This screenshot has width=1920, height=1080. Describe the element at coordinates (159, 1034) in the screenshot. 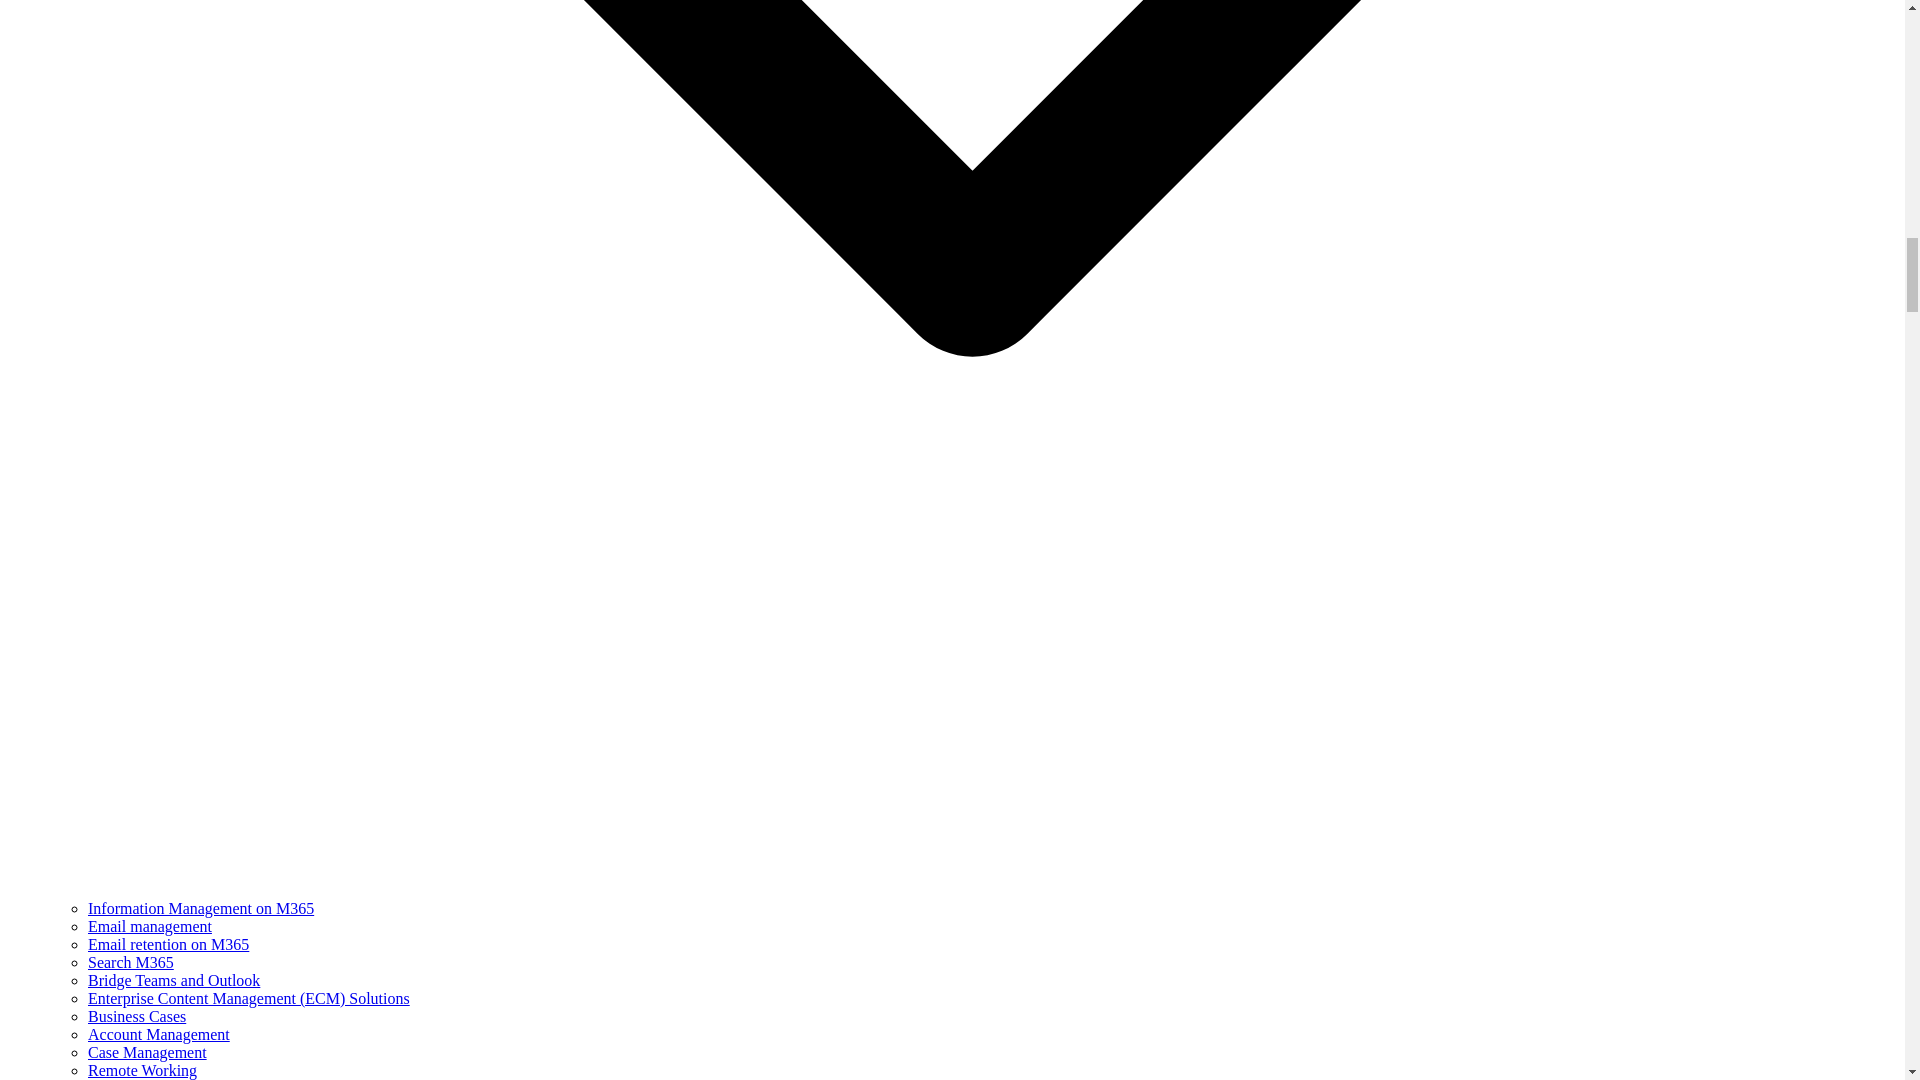

I see `Account Management` at that location.